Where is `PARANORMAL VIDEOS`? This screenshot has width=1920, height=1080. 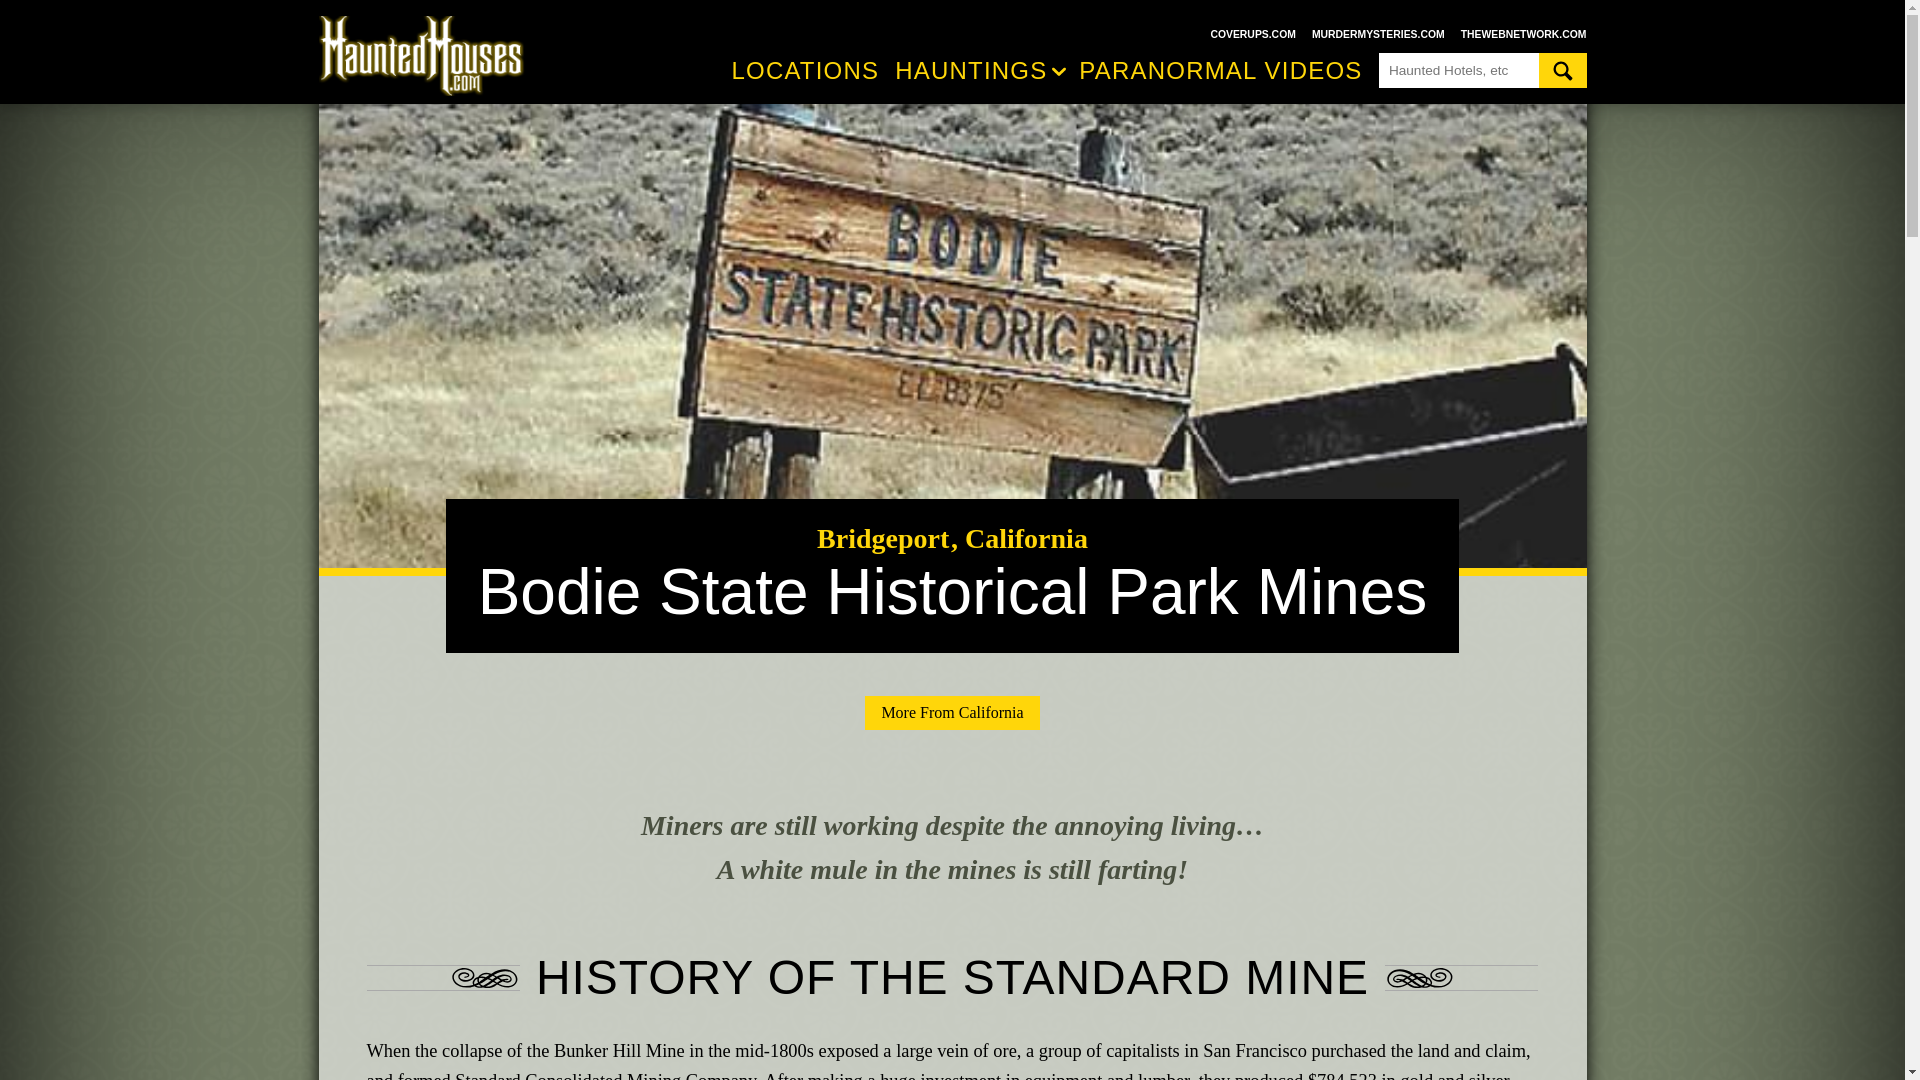 PARANORMAL VIDEOS is located at coordinates (1220, 70).